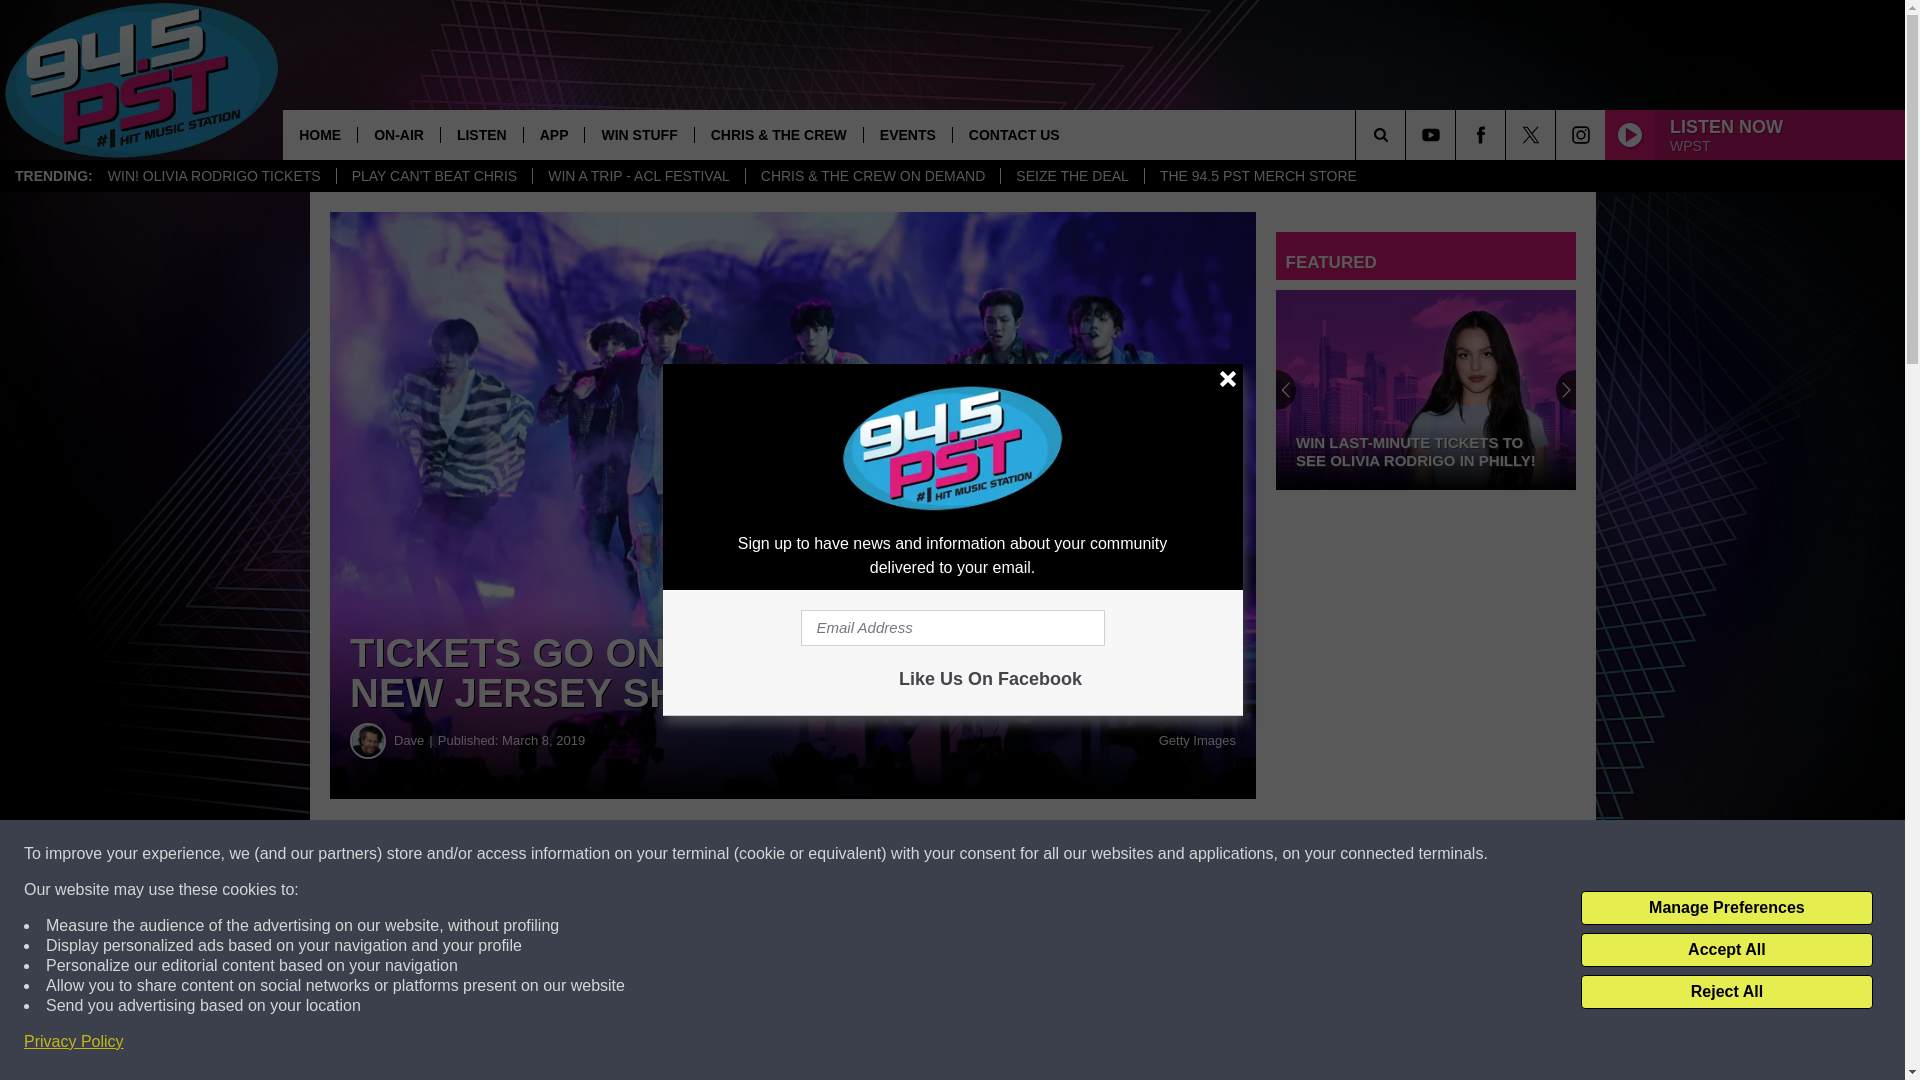  I want to click on Privacy Policy, so click(74, 1042).